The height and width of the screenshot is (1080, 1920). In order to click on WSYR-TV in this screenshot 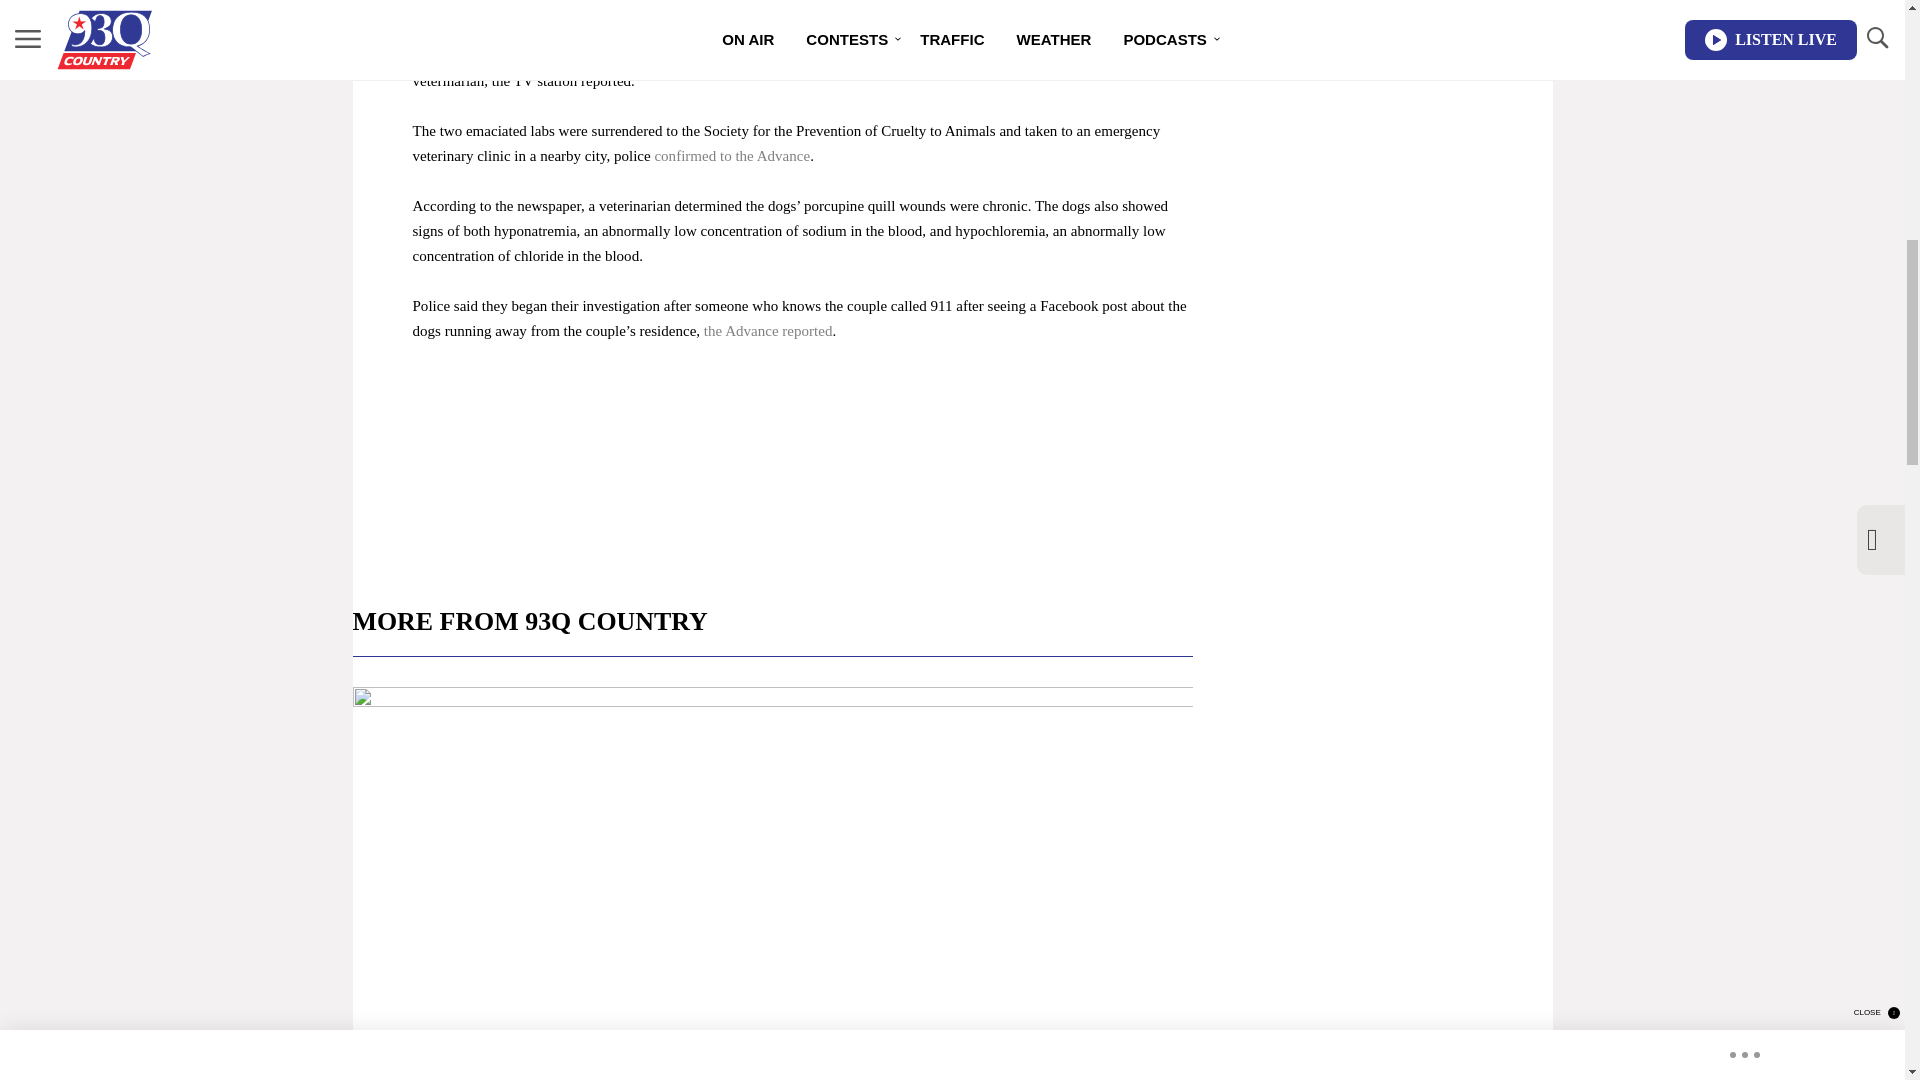, I will do `click(764, 7)`.